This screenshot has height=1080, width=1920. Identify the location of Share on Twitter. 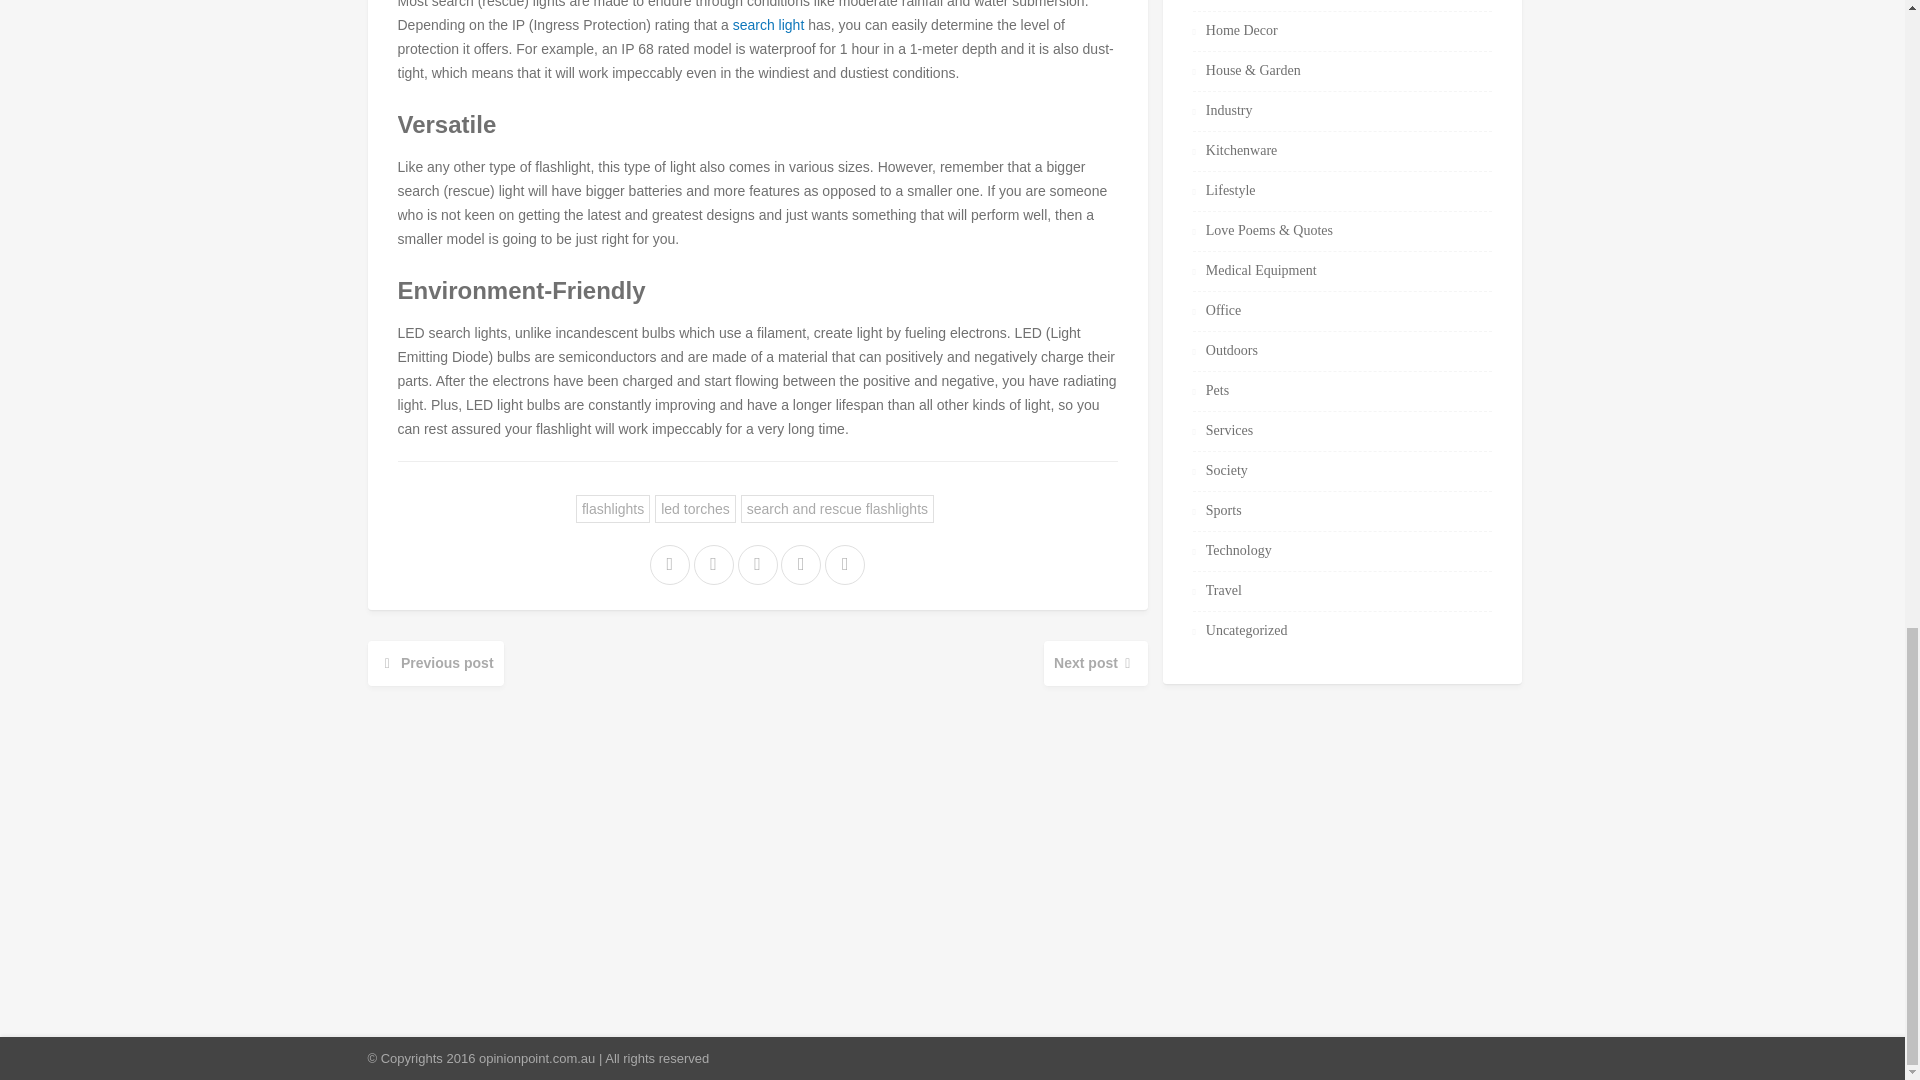
(756, 564).